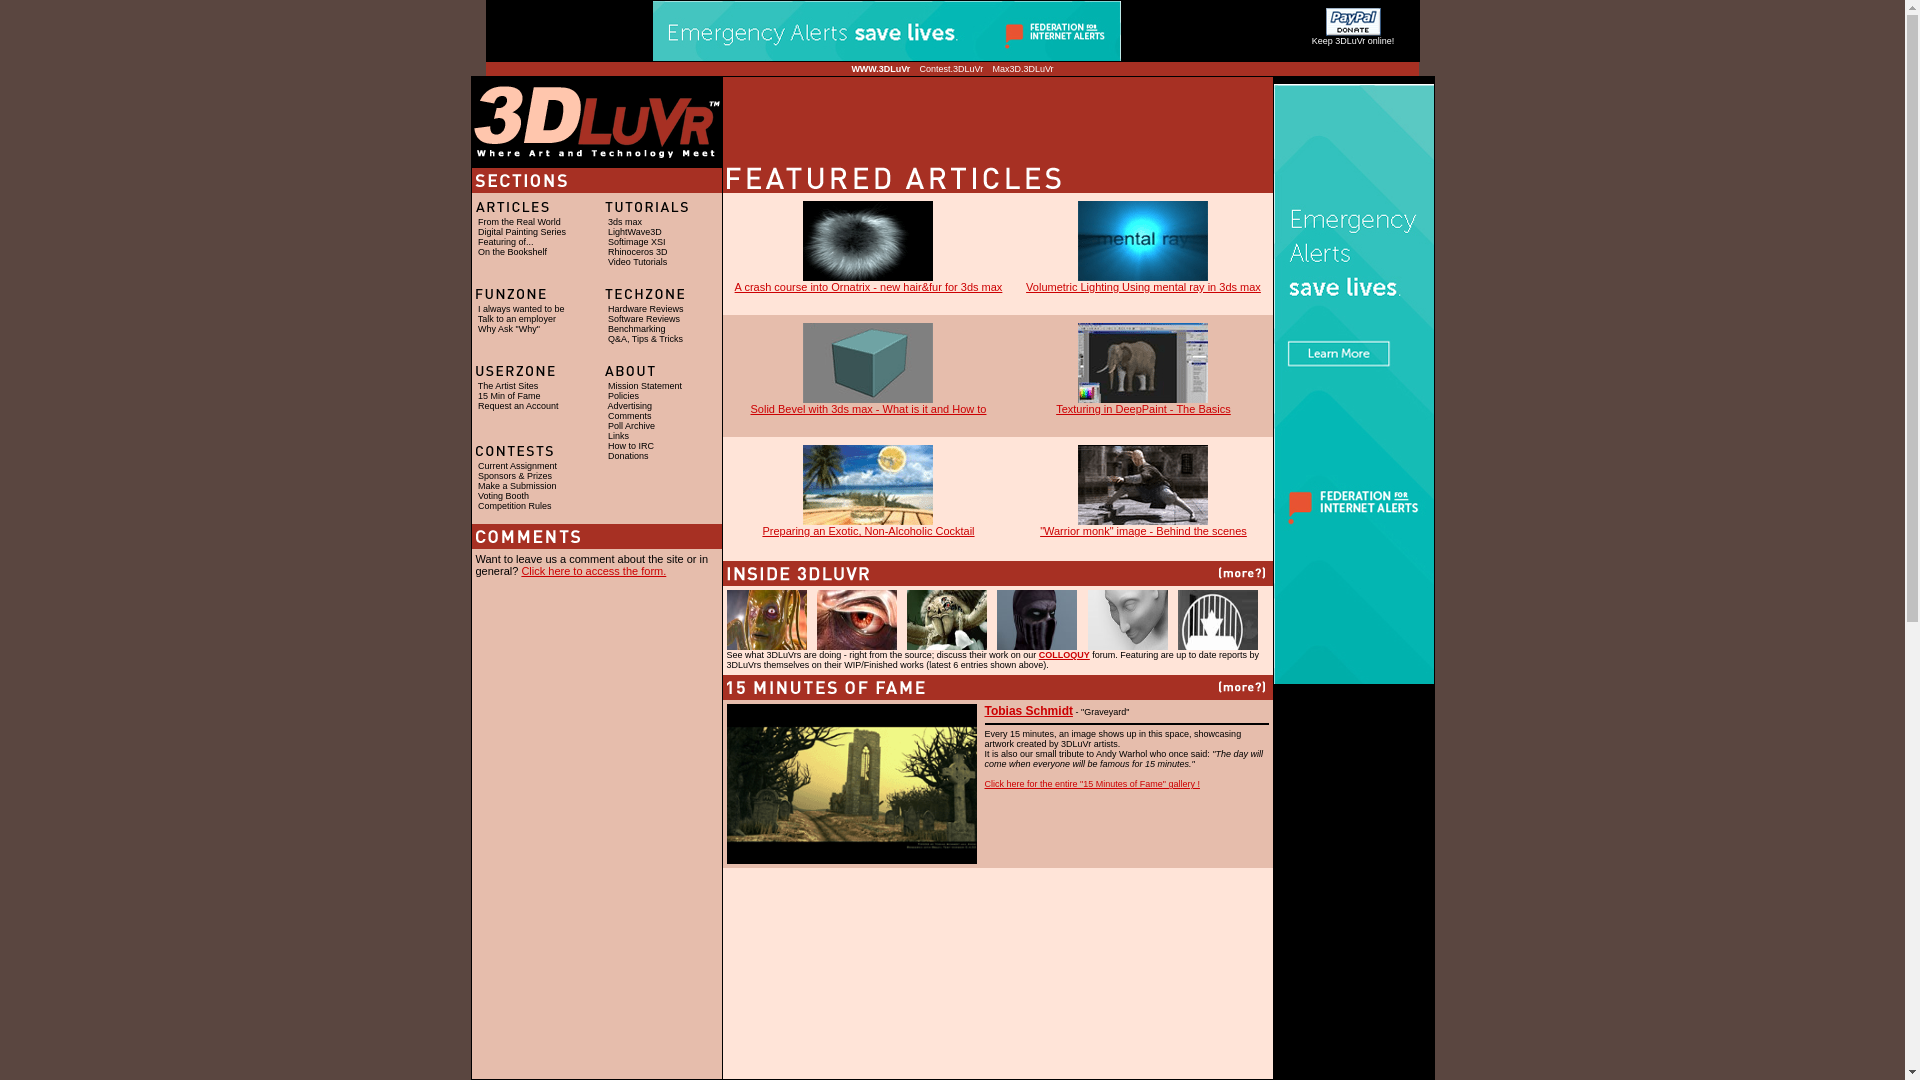 This screenshot has width=1920, height=1080. Describe the element at coordinates (646, 339) in the screenshot. I see `Q&A, Tips & Tricks` at that location.